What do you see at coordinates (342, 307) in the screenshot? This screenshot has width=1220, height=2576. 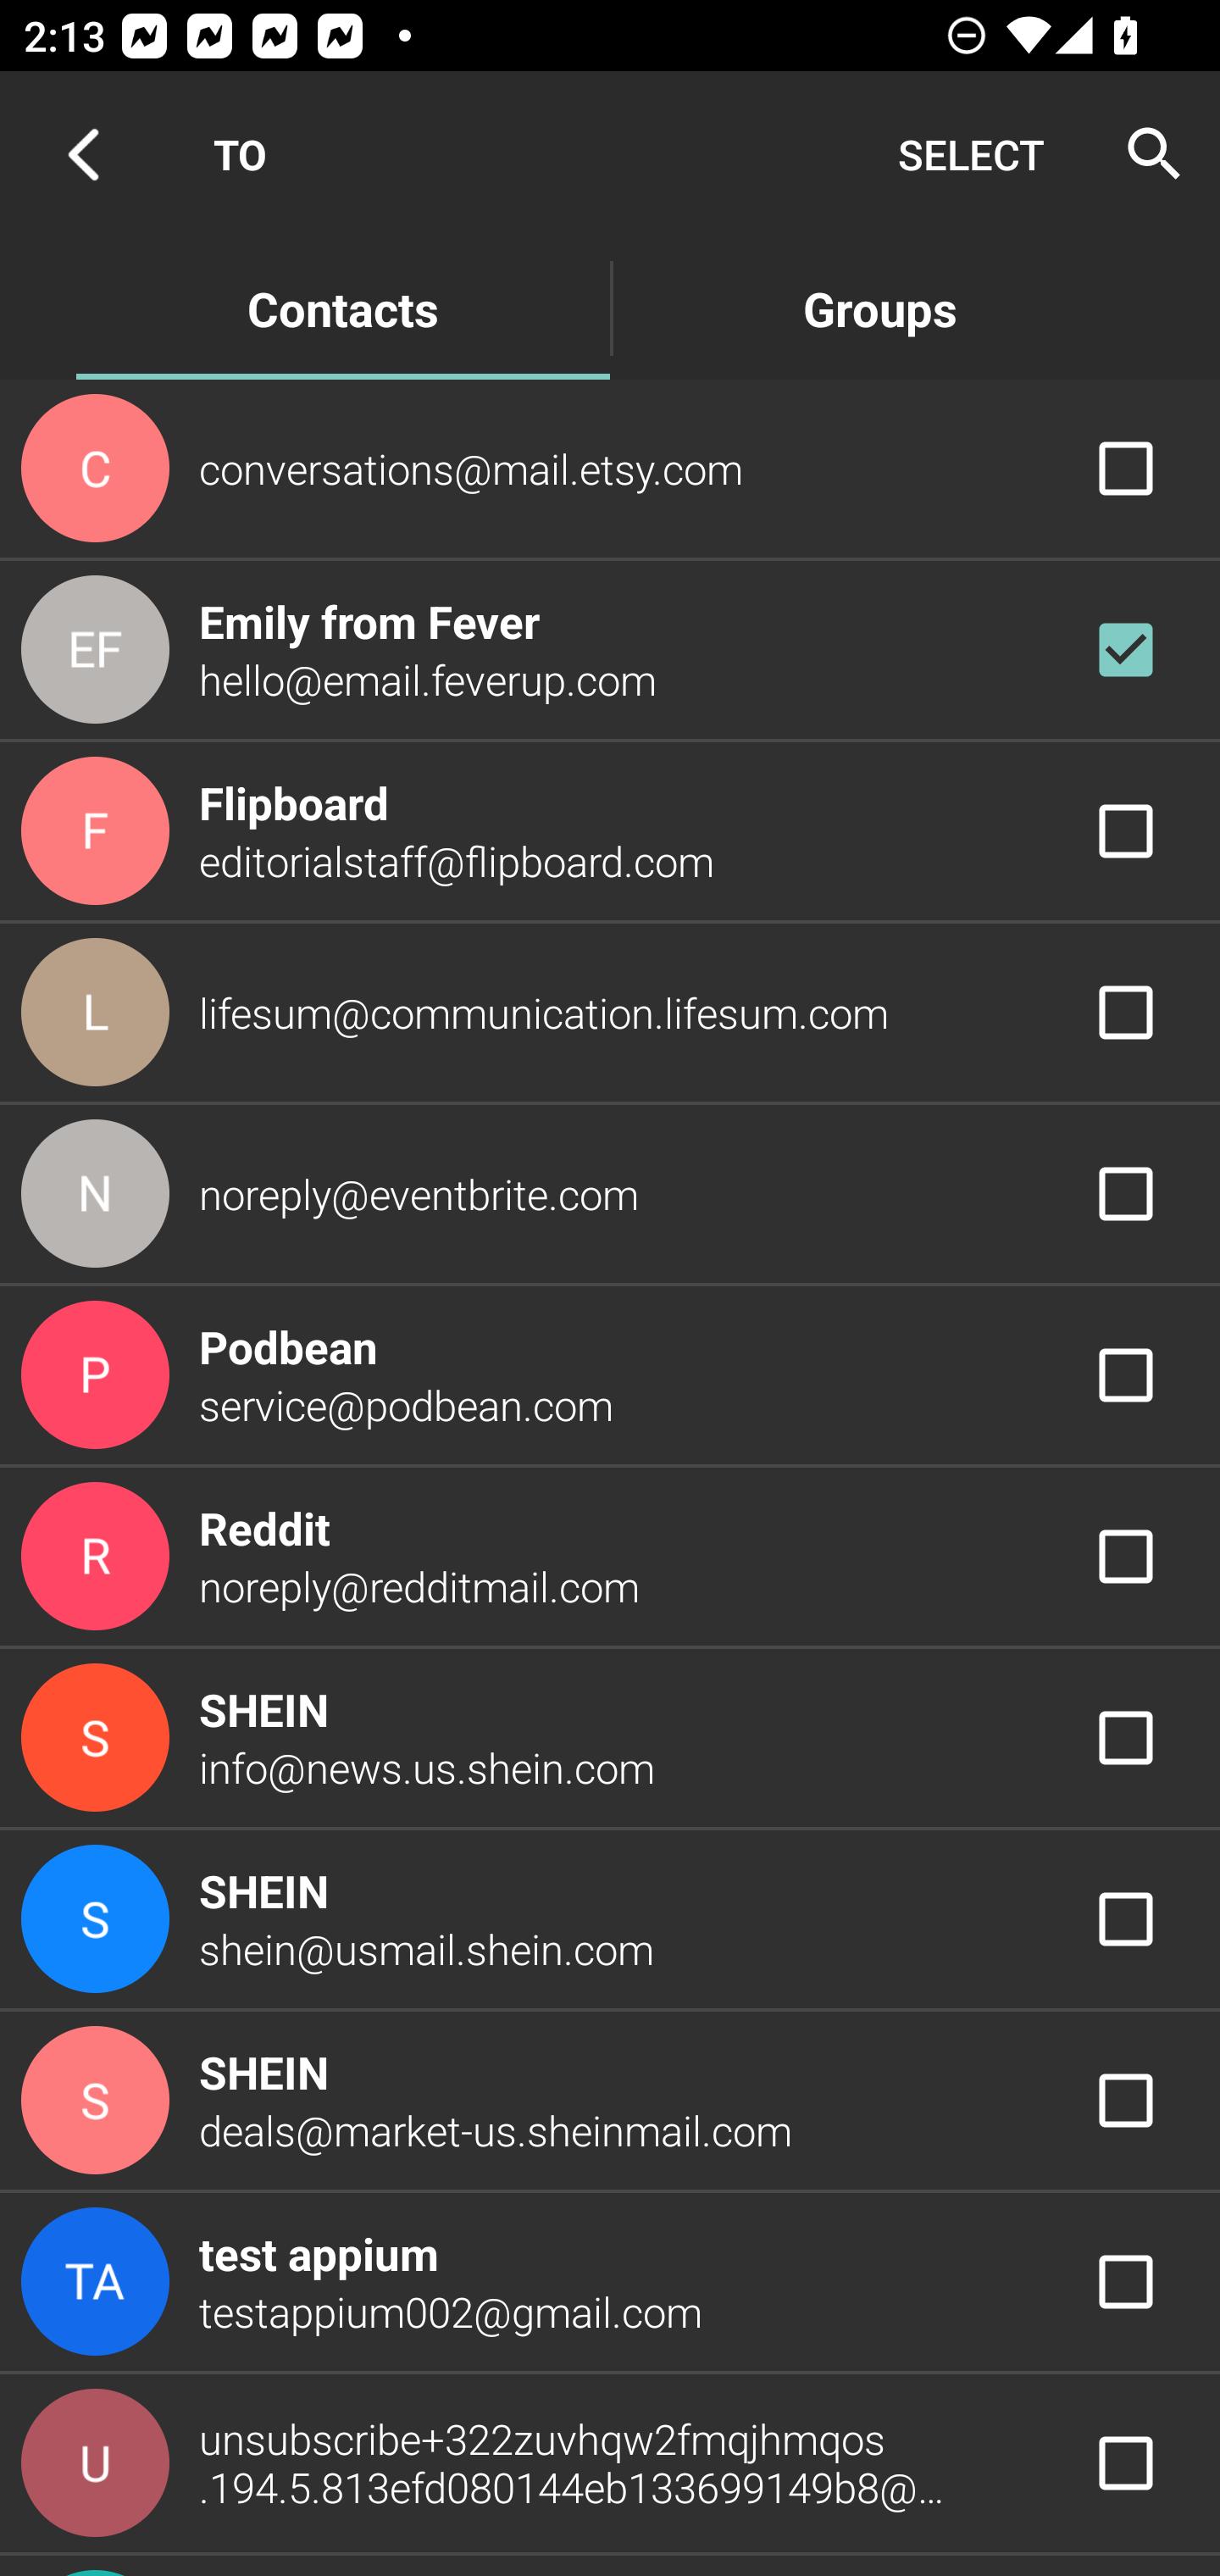 I see `Contacts` at bounding box center [342, 307].